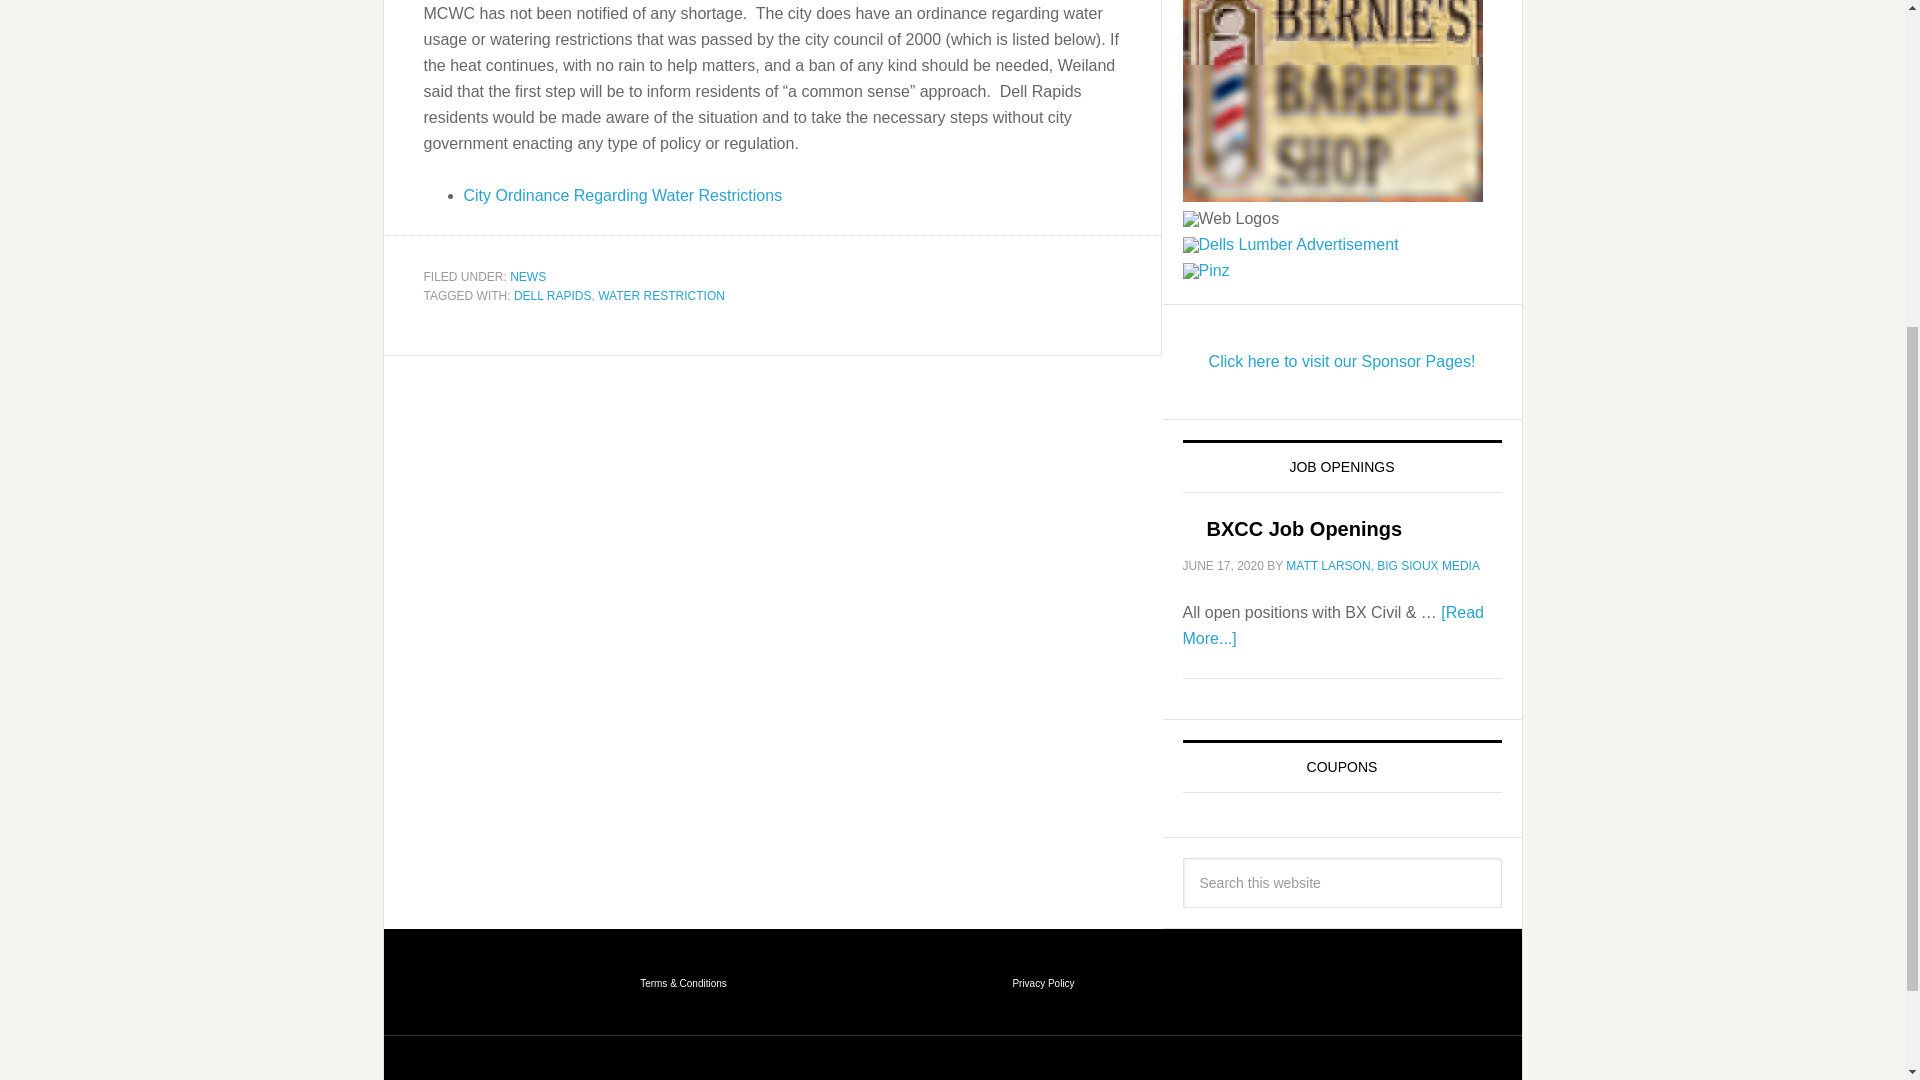 This screenshot has width=1920, height=1080. Describe the element at coordinates (661, 296) in the screenshot. I see `WATER RESTRICTION` at that location.